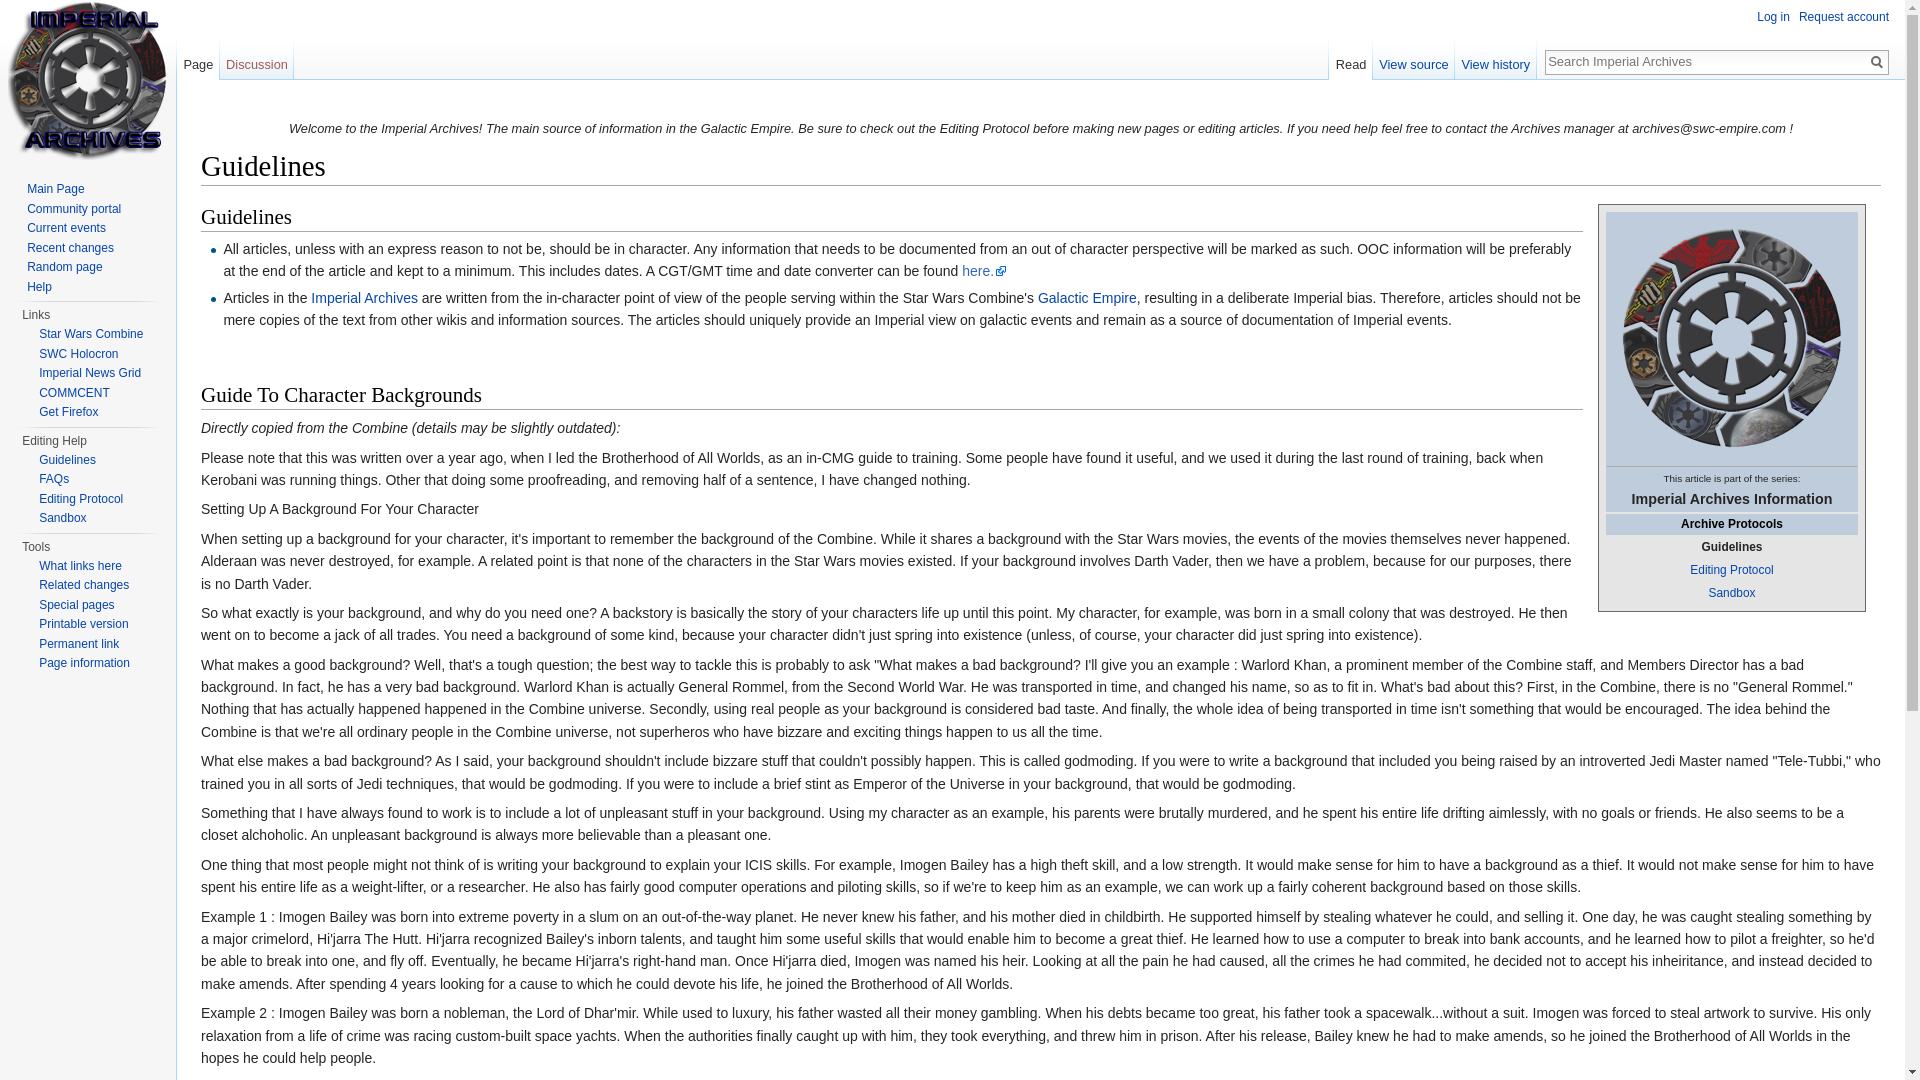 This screenshot has width=1920, height=1080. Describe the element at coordinates (258, 59) in the screenshot. I see `Discussion` at that location.